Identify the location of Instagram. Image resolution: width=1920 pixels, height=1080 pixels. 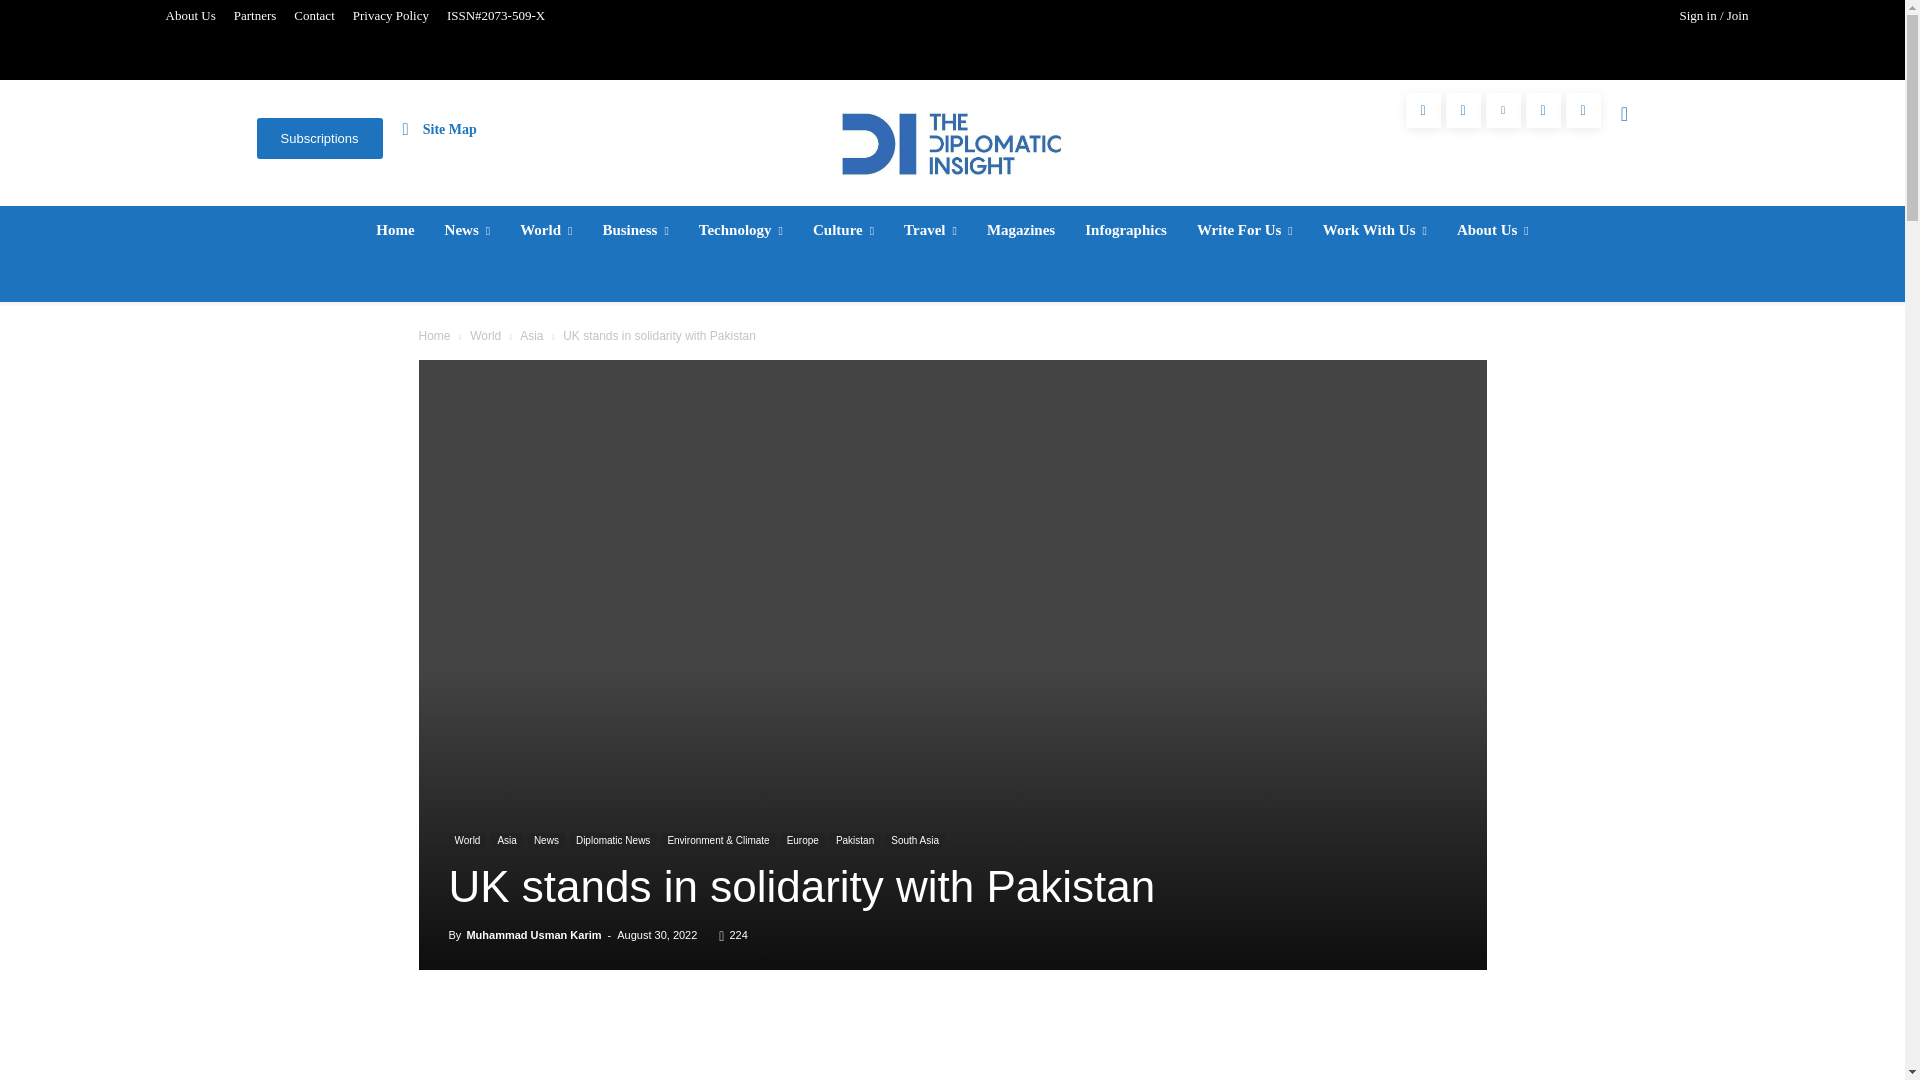
(1462, 109).